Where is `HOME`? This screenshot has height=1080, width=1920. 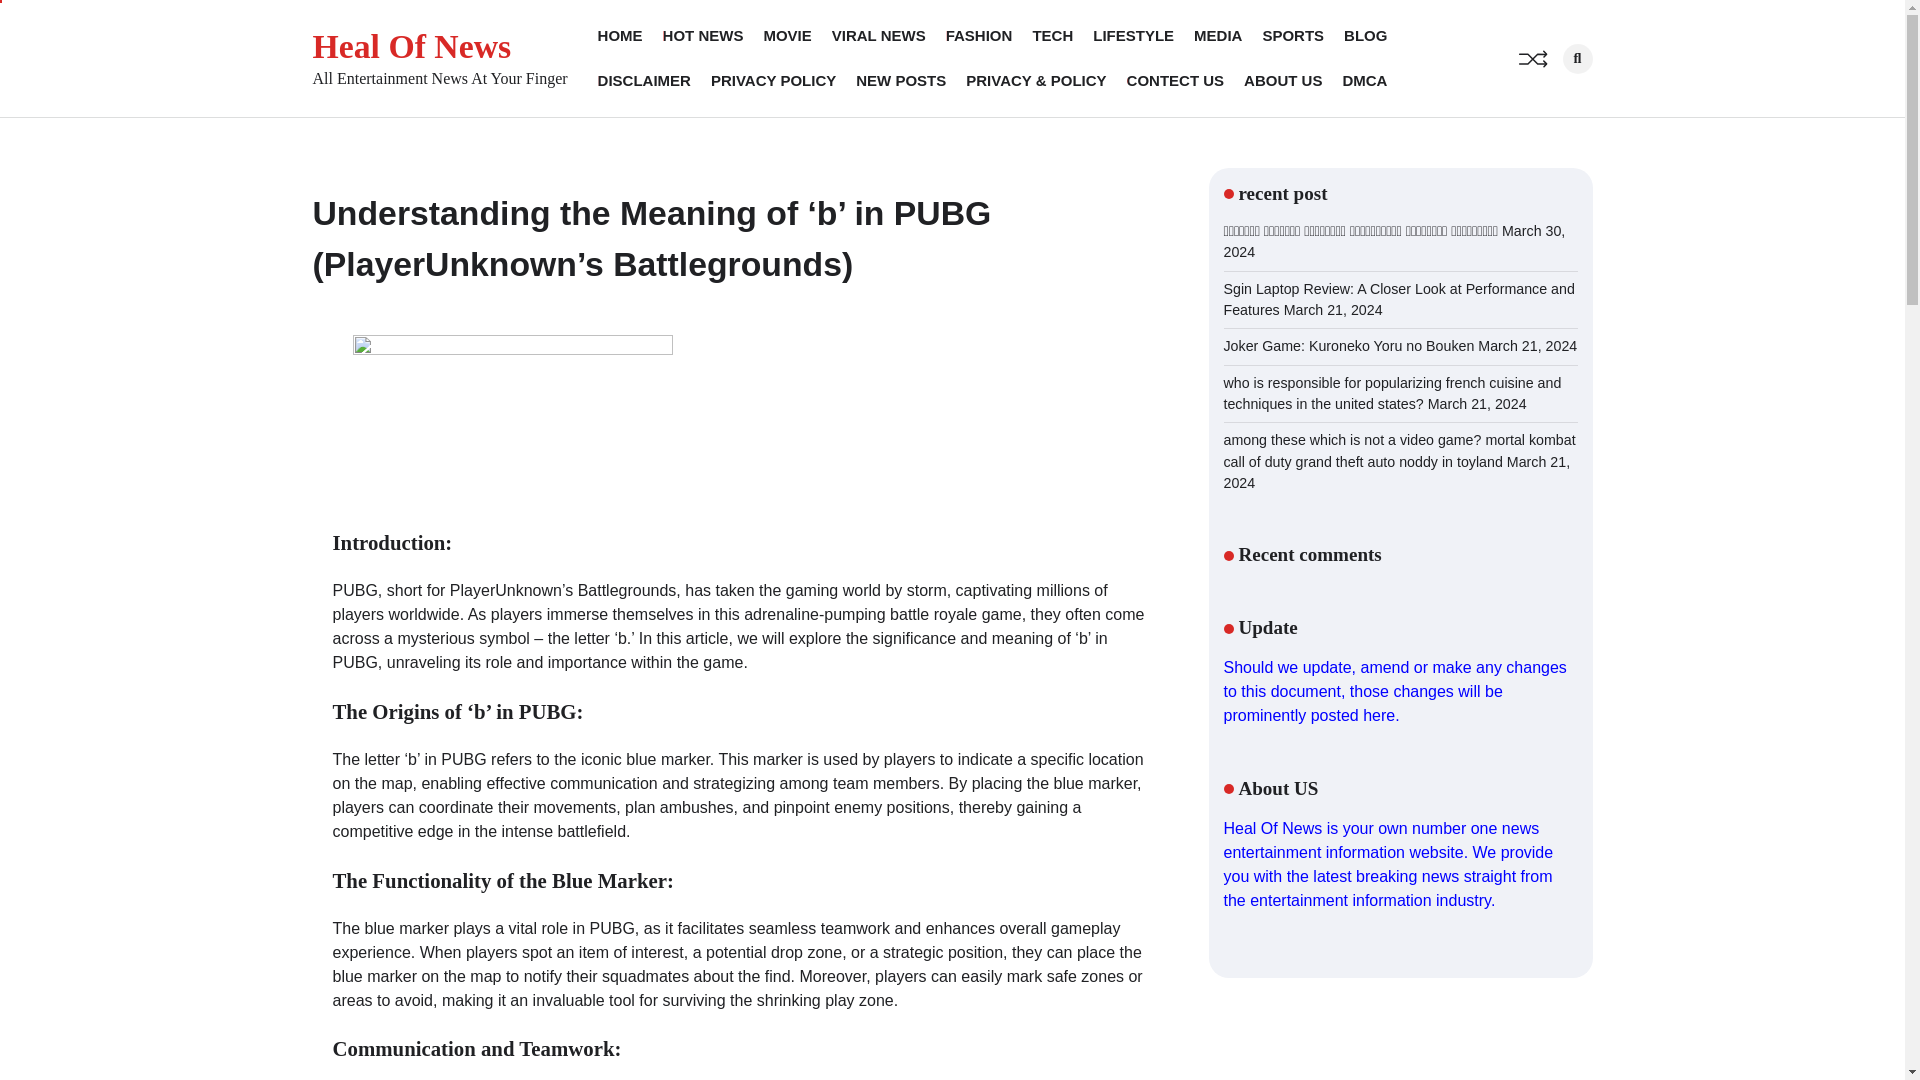
HOME is located at coordinates (620, 36).